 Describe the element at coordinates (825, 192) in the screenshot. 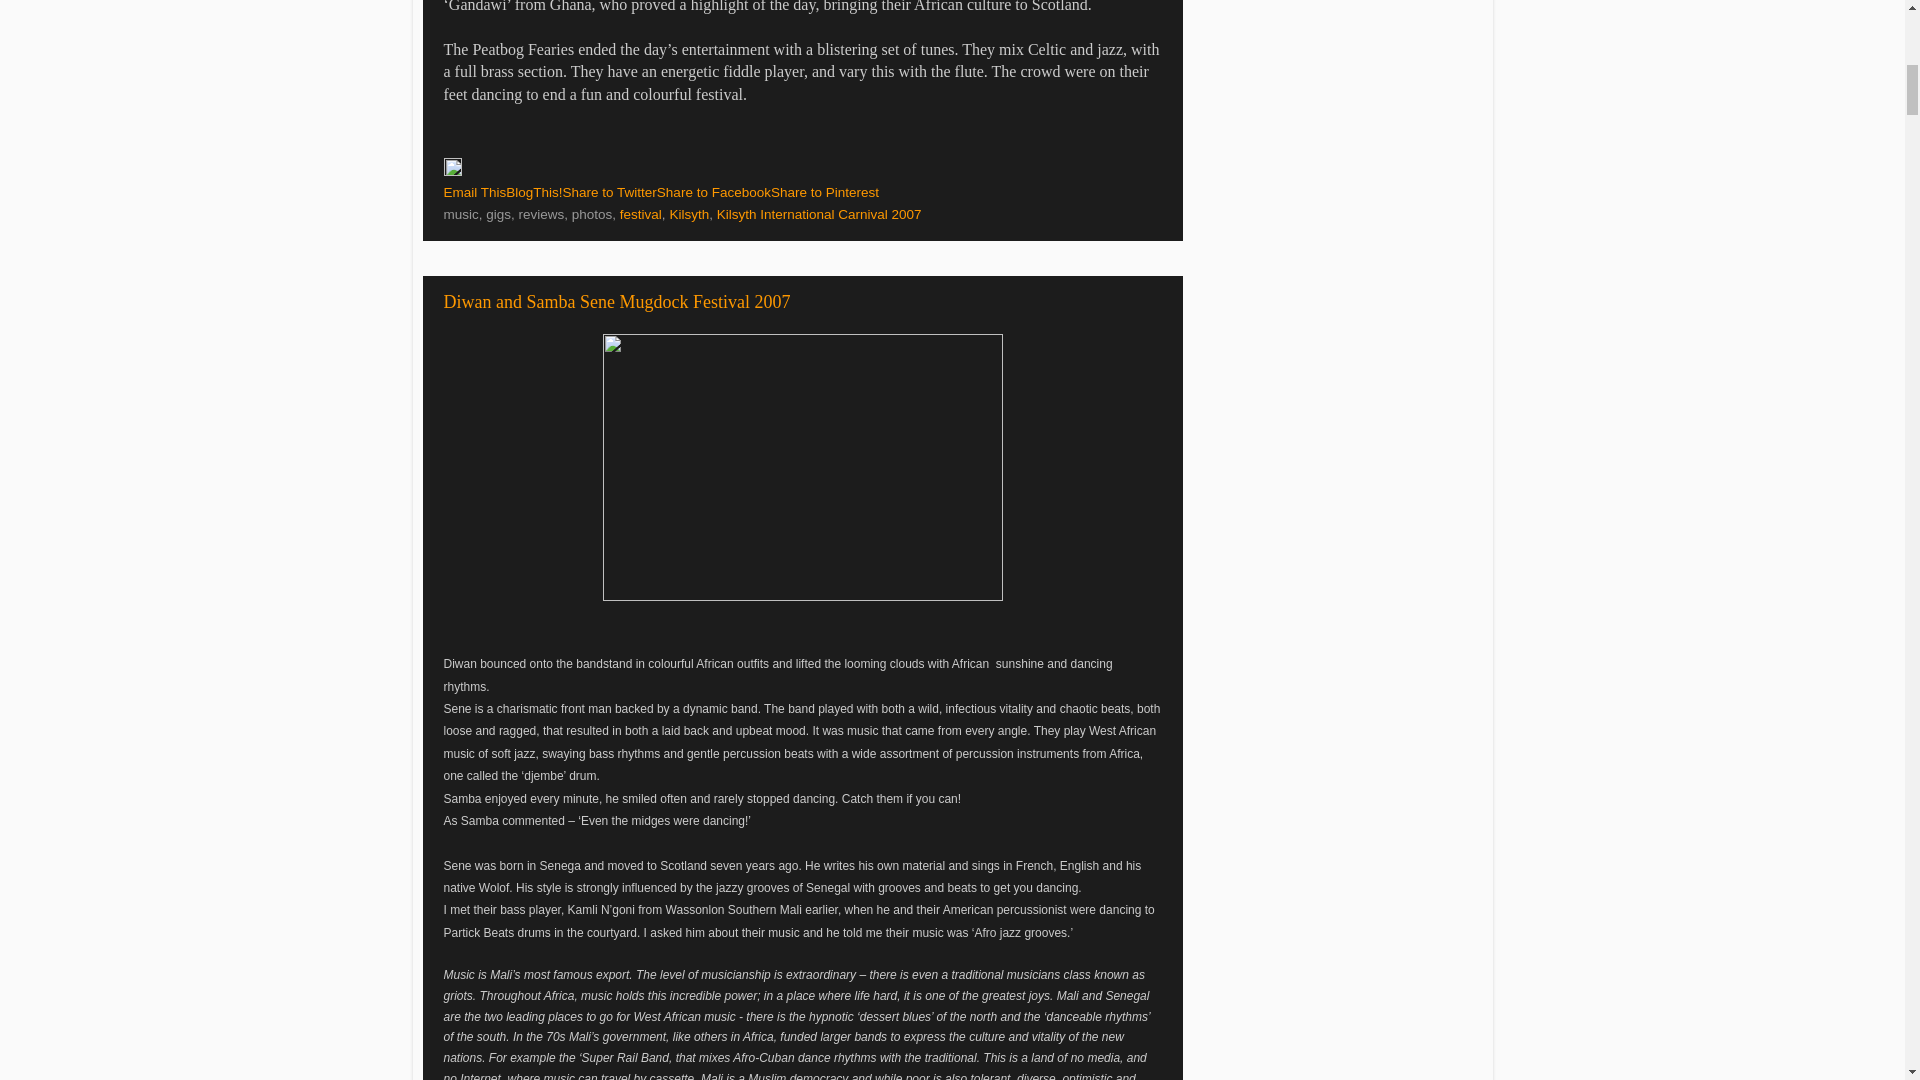

I see `Share to Pinterest` at that location.